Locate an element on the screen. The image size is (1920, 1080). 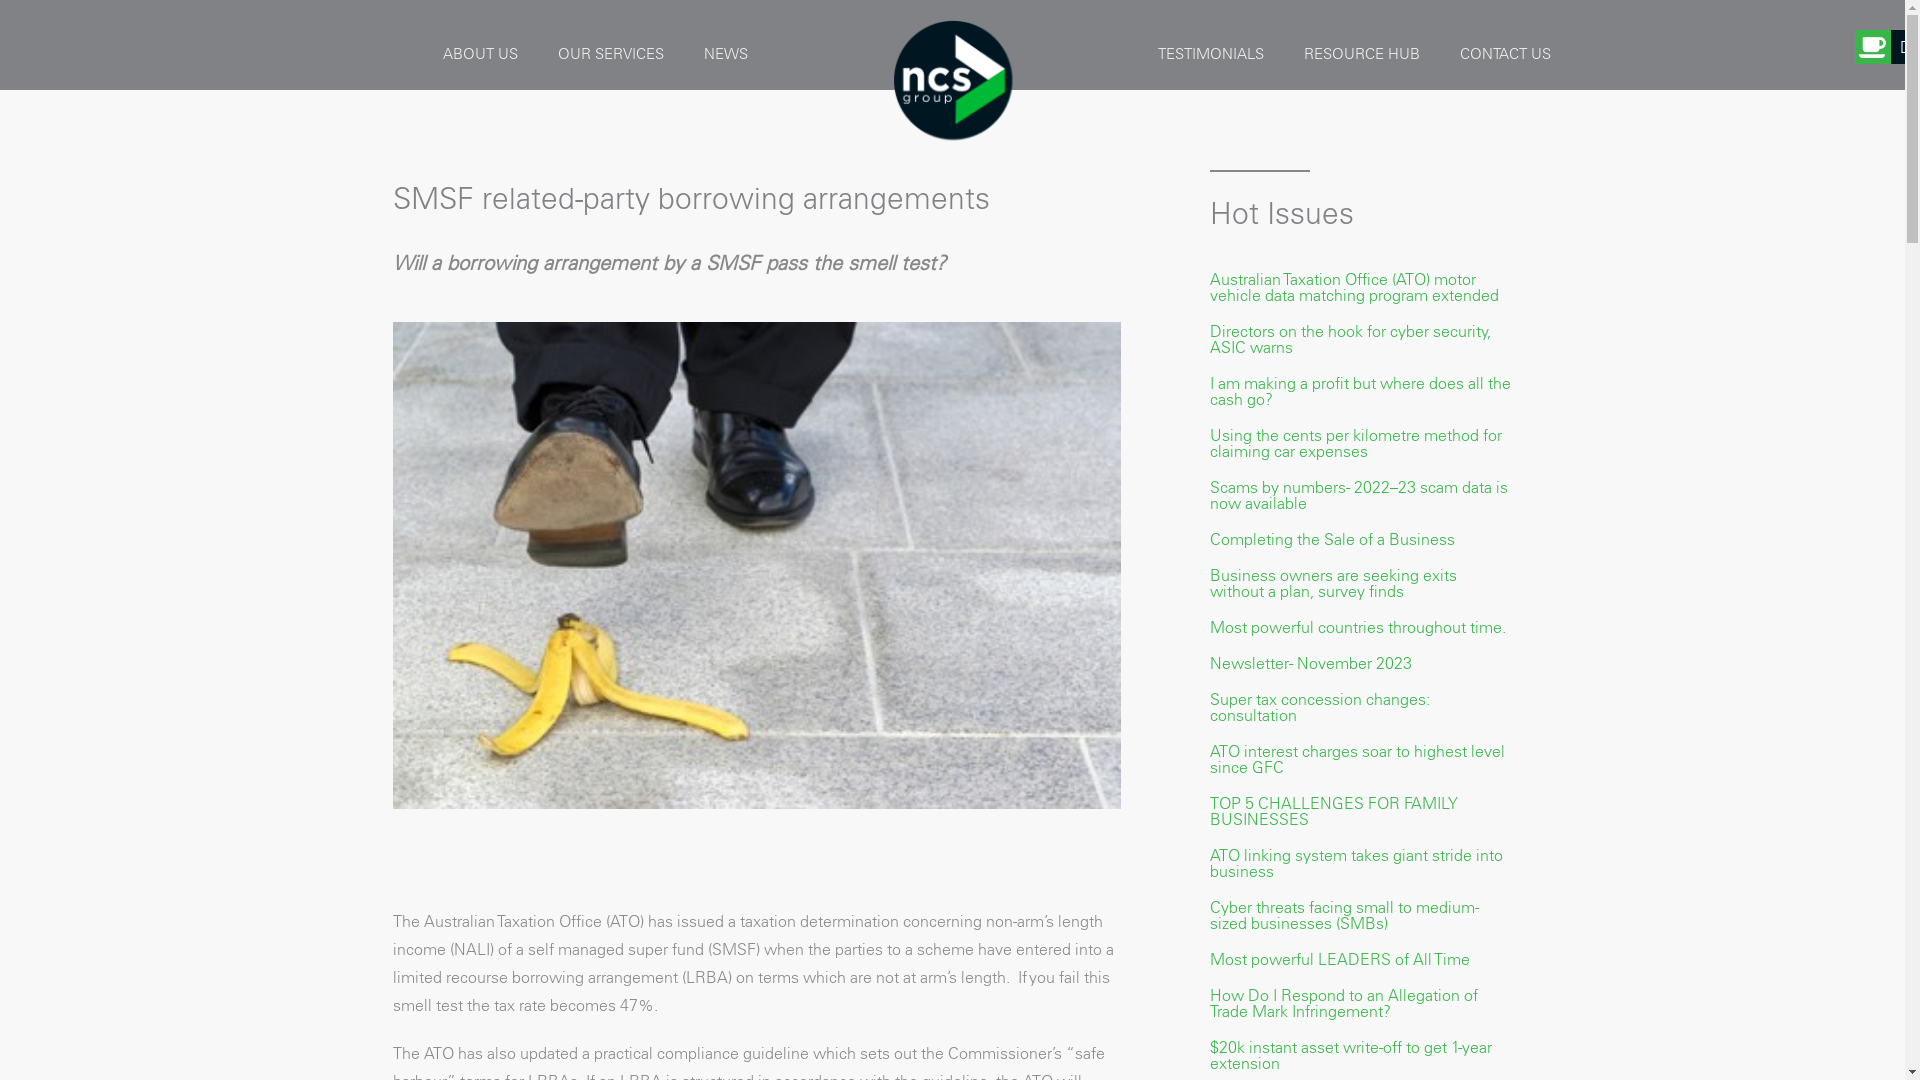
Completing the Sale of a Business is located at coordinates (1332, 539).